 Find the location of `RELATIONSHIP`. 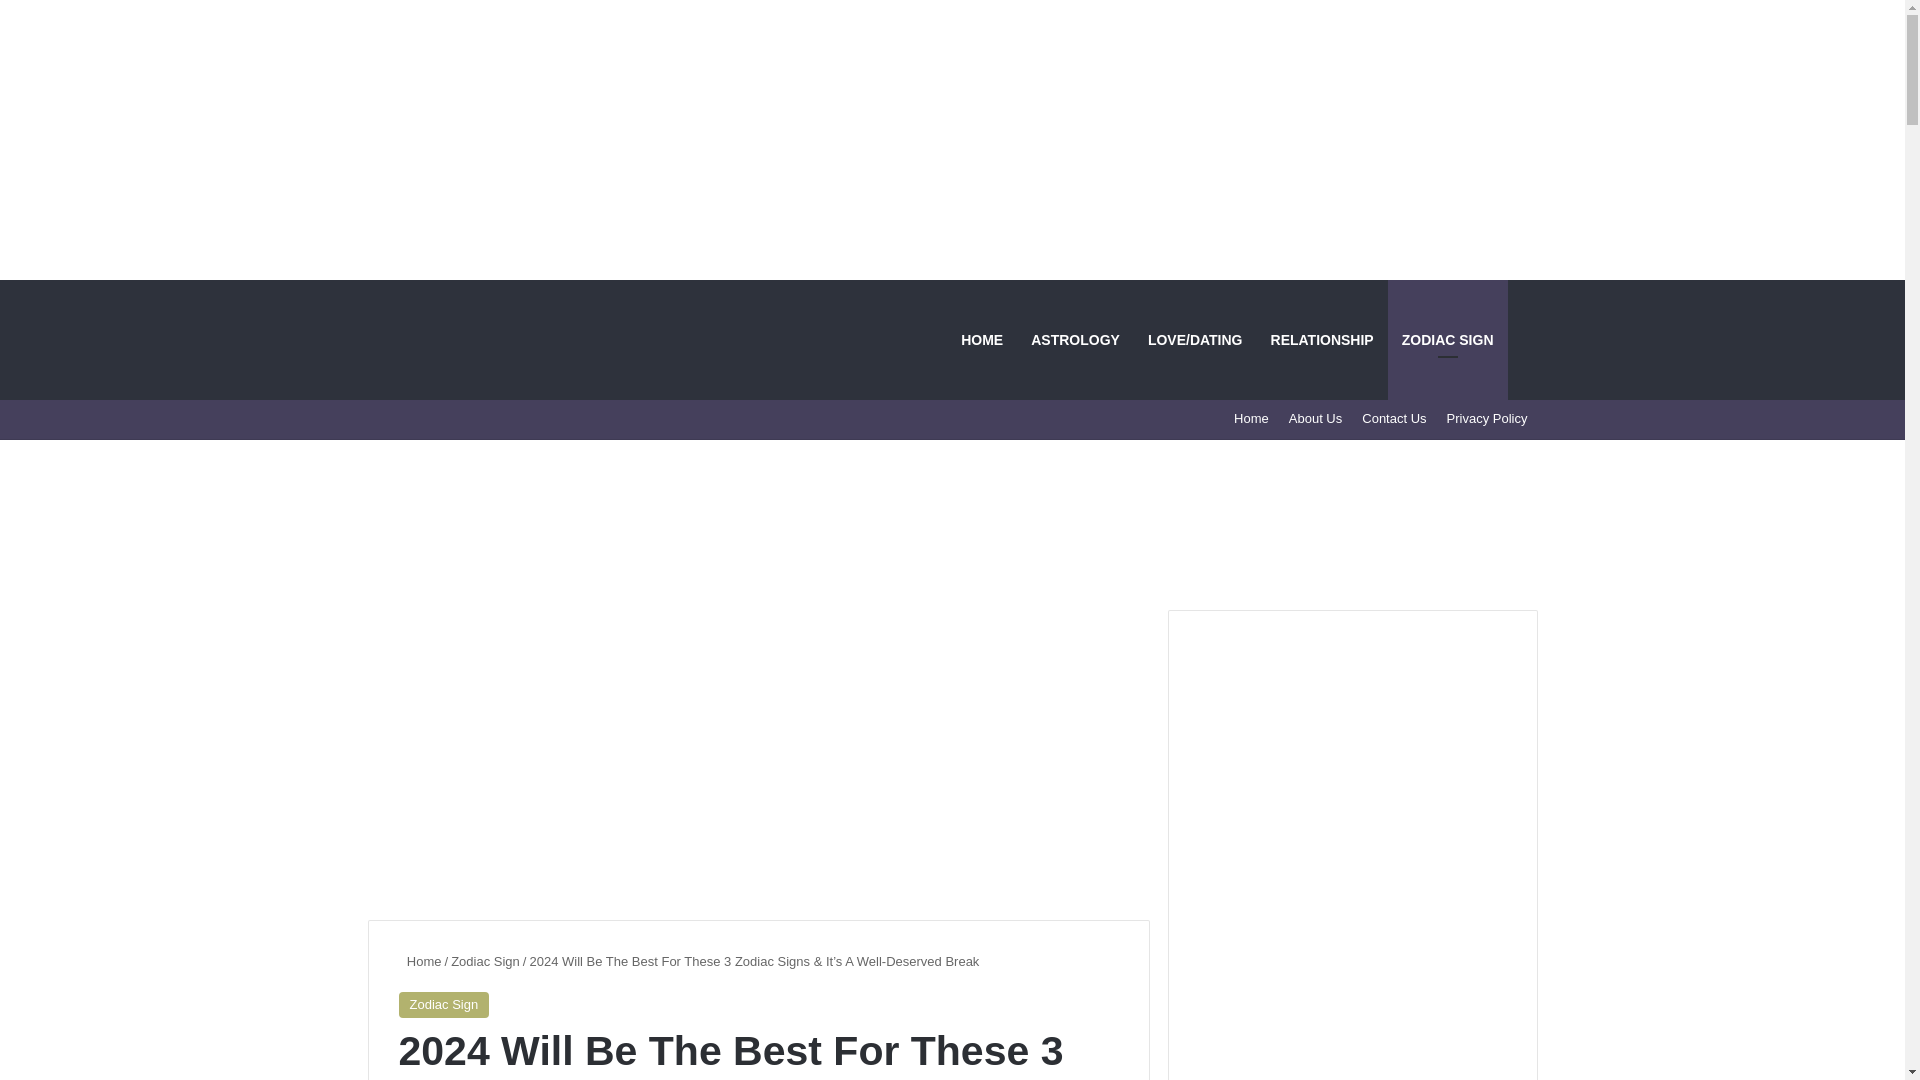

RELATIONSHIP is located at coordinates (1322, 339).